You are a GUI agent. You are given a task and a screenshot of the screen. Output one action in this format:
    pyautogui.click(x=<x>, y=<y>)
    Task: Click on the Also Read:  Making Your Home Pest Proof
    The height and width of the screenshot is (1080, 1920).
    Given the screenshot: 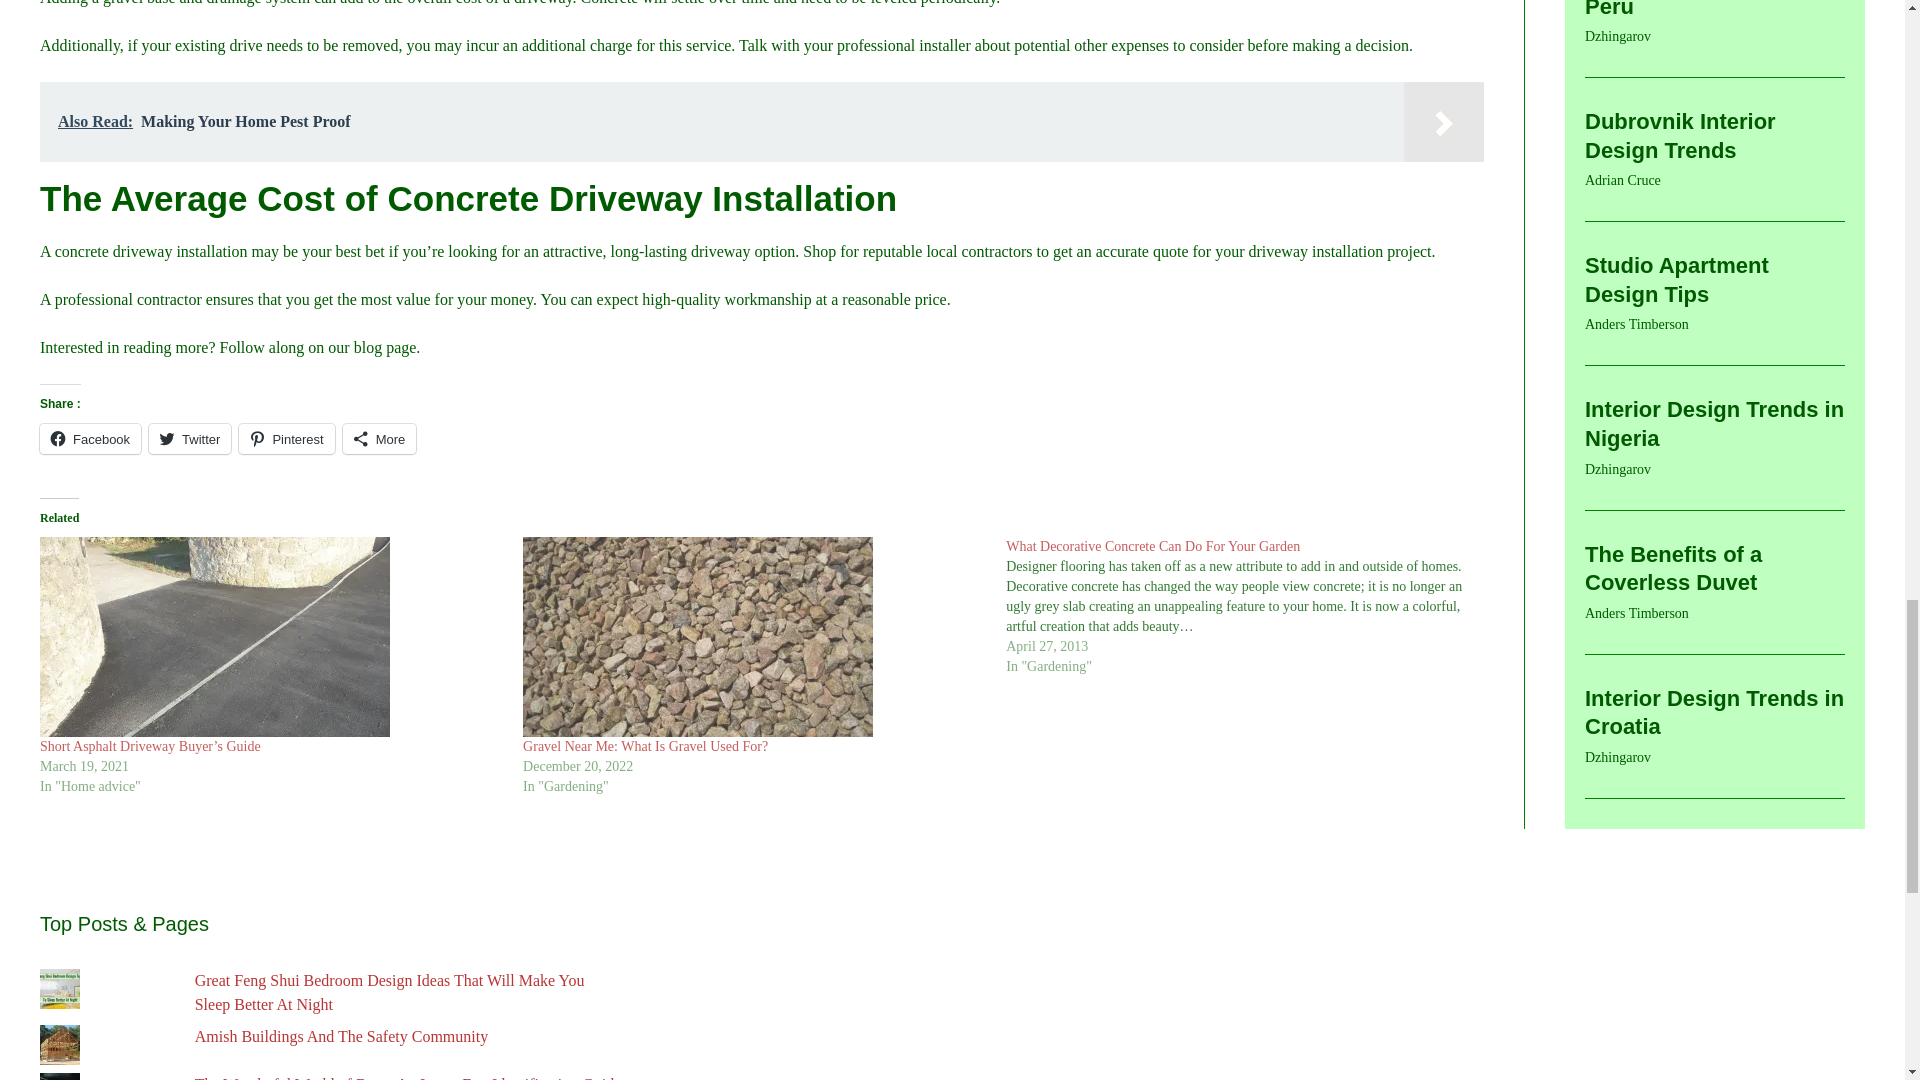 What is the action you would take?
    pyautogui.click(x=762, y=122)
    